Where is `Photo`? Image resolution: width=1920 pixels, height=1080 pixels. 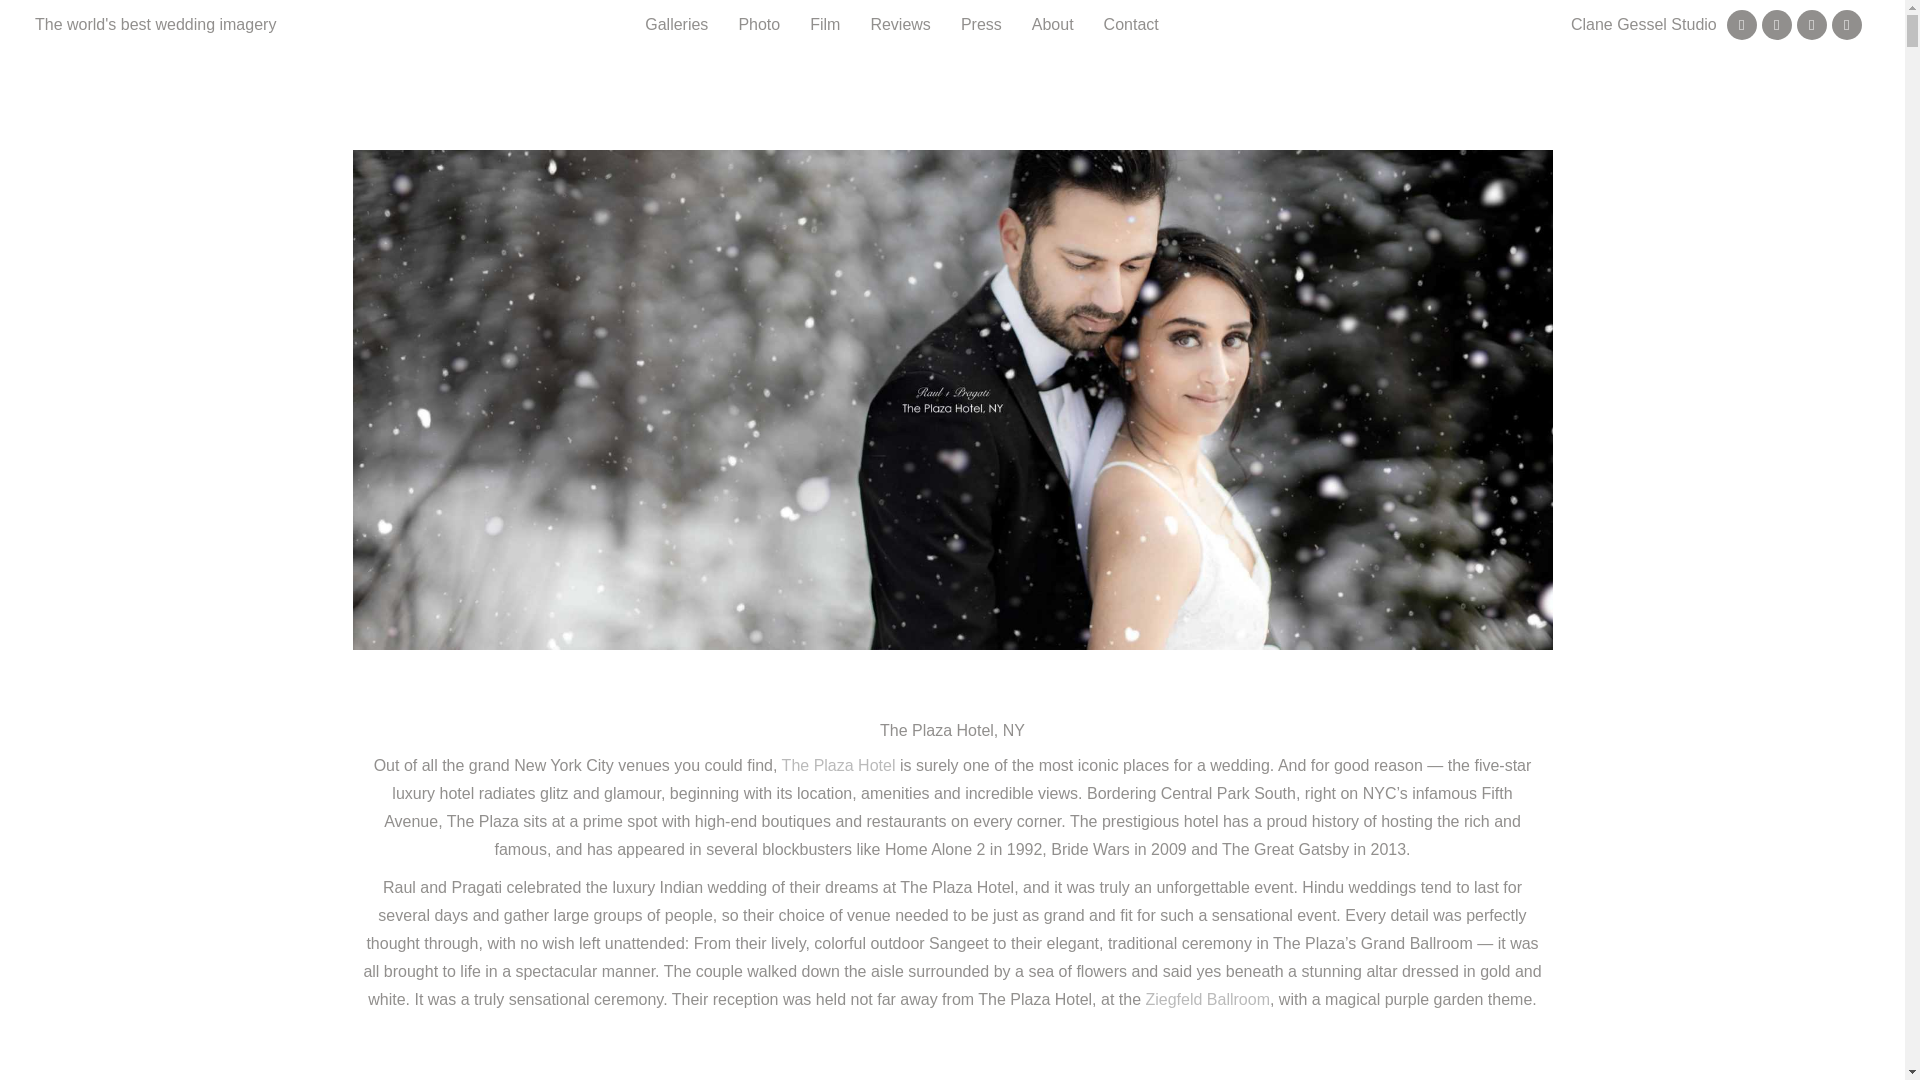 Photo is located at coordinates (758, 24).